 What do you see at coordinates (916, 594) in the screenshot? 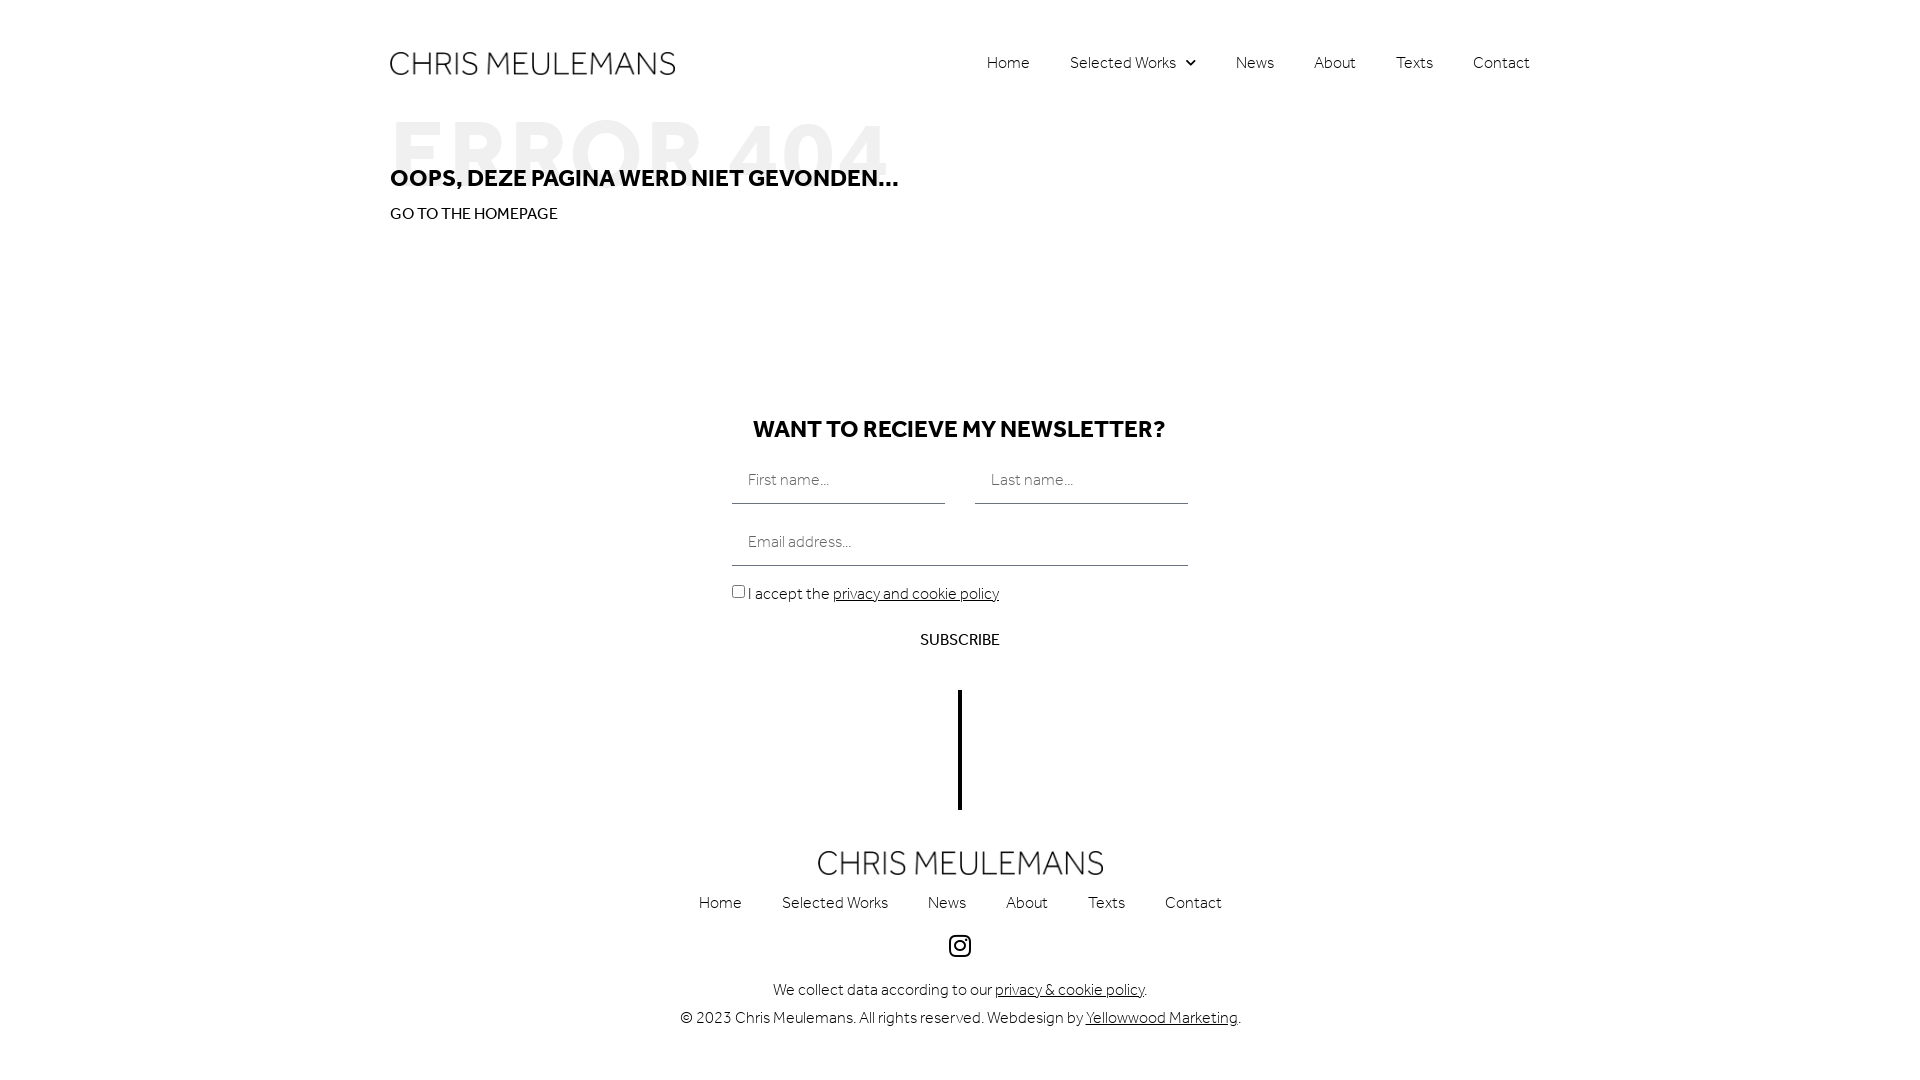
I see `privacy and cookie policy` at bounding box center [916, 594].